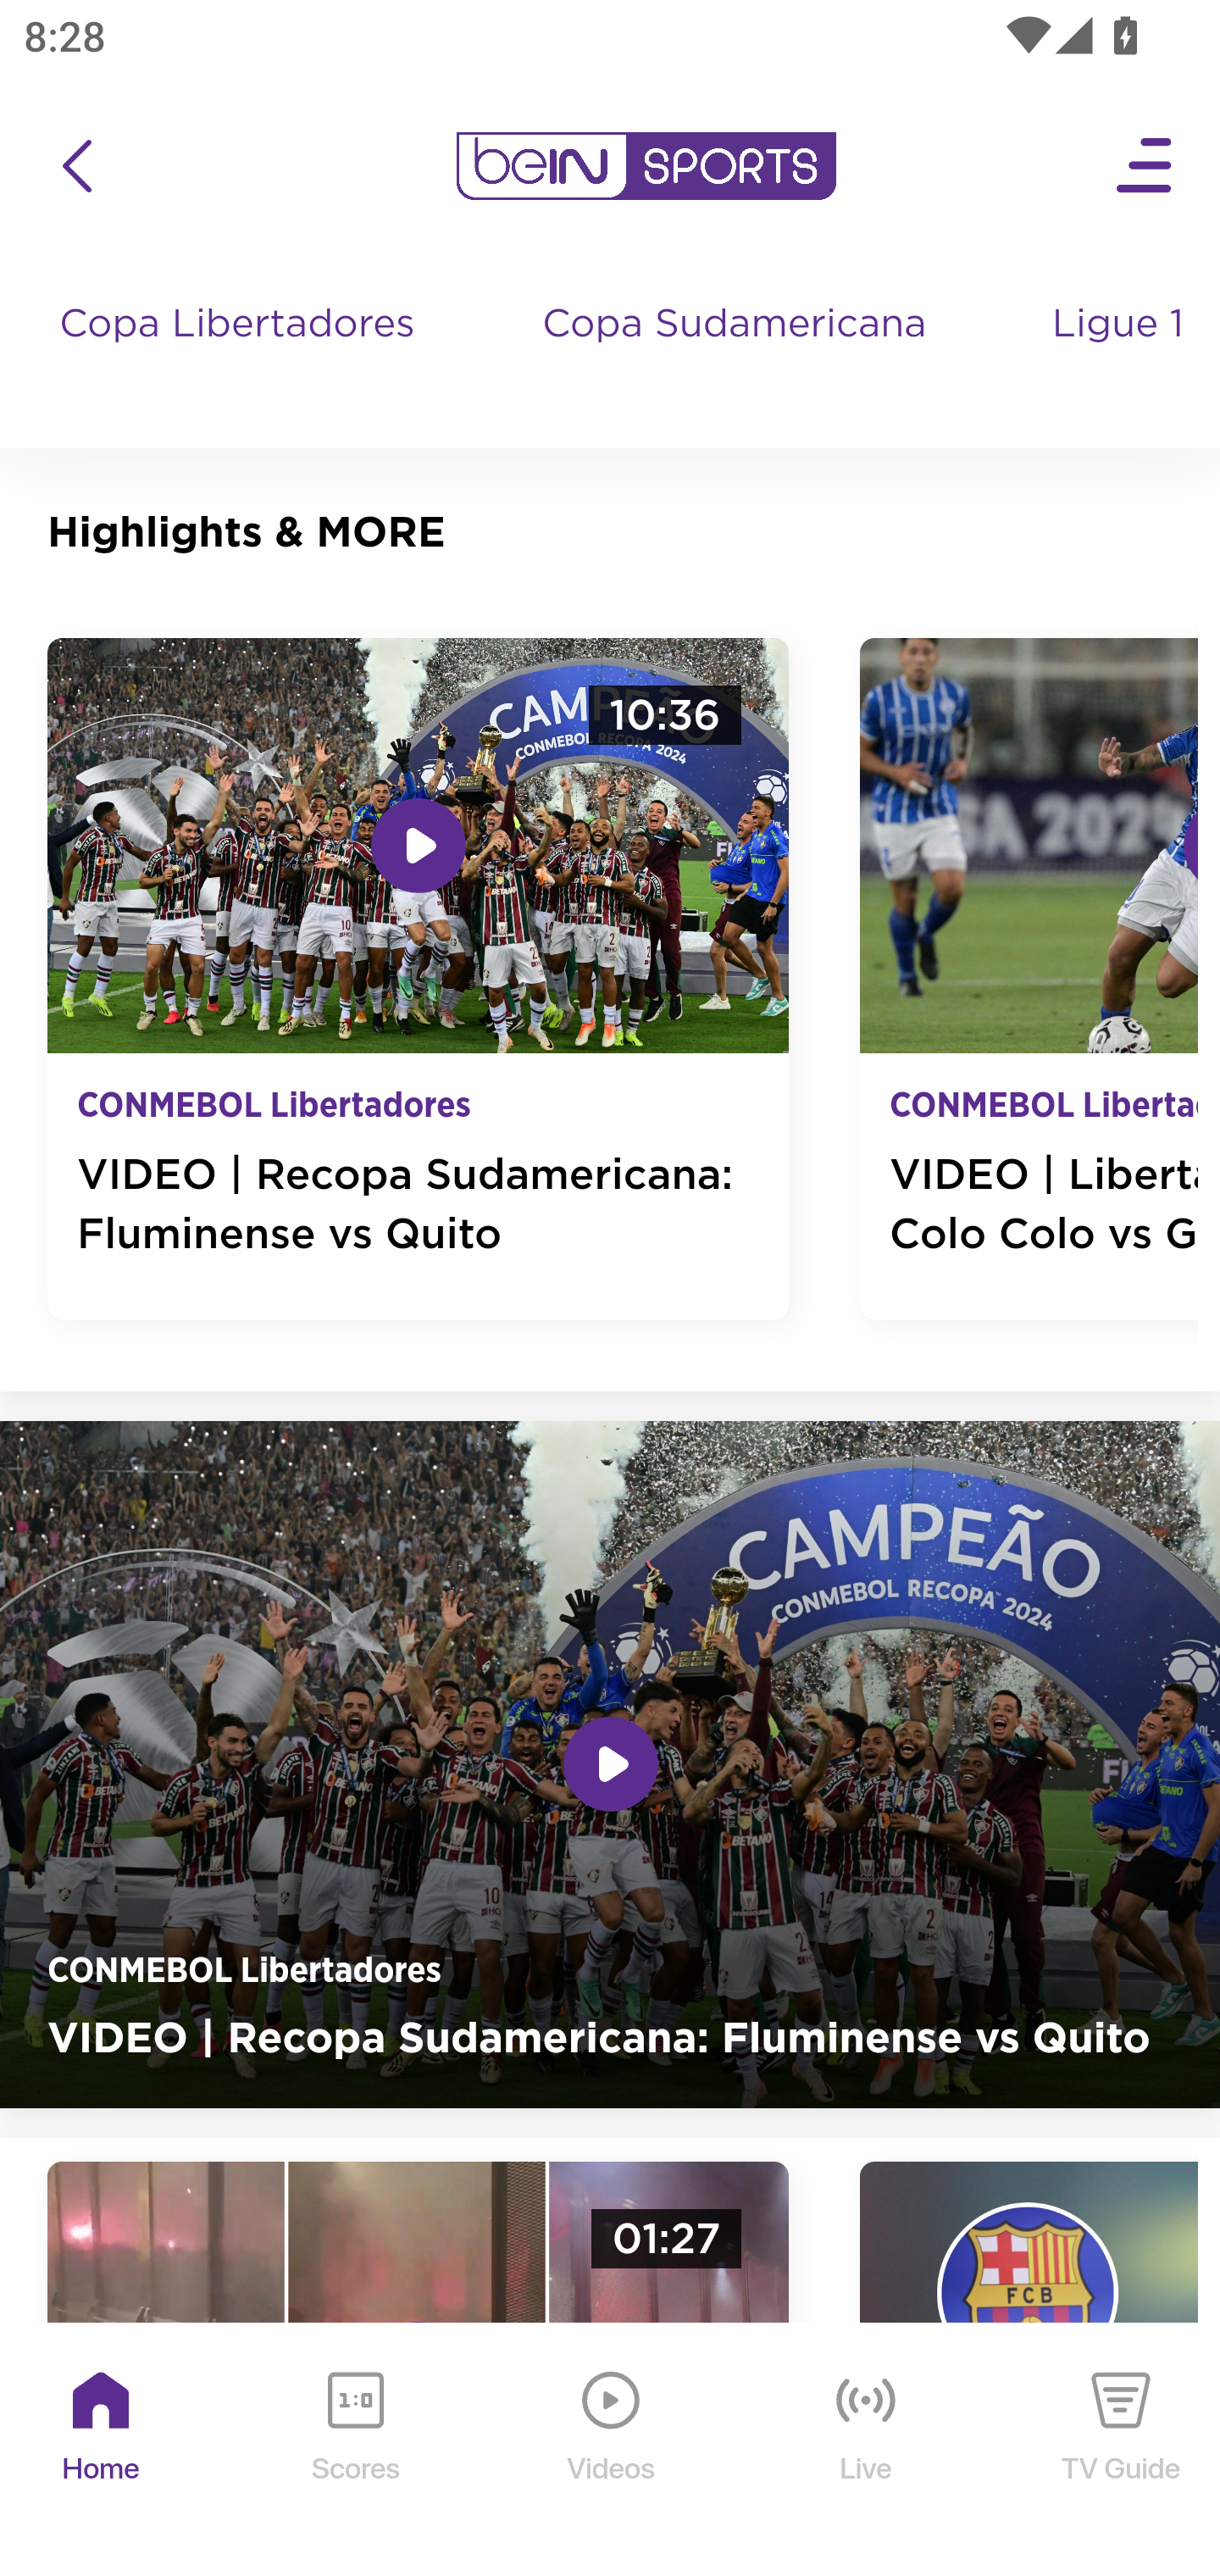  Describe the element at coordinates (355, 2451) in the screenshot. I see `Scores Scores Icon Scores` at that location.